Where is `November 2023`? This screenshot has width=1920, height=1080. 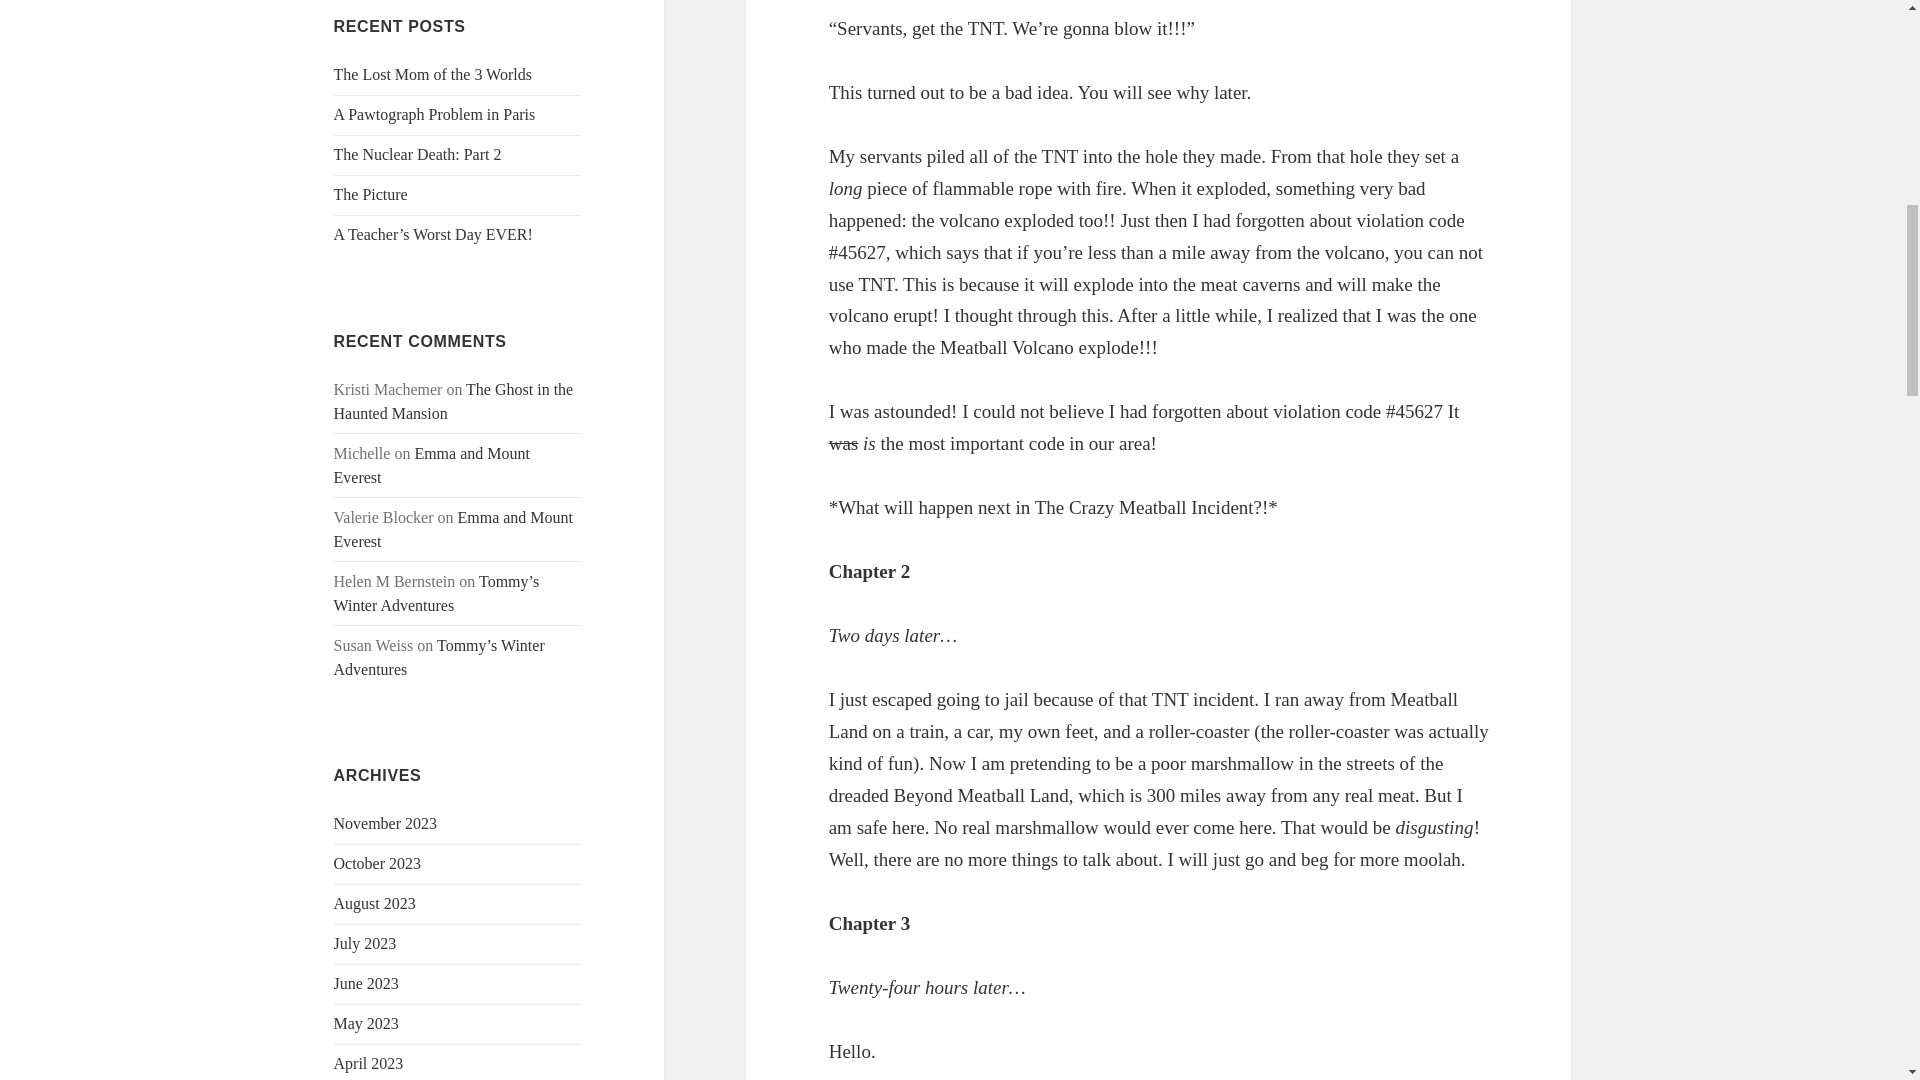
November 2023 is located at coordinates (386, 823).